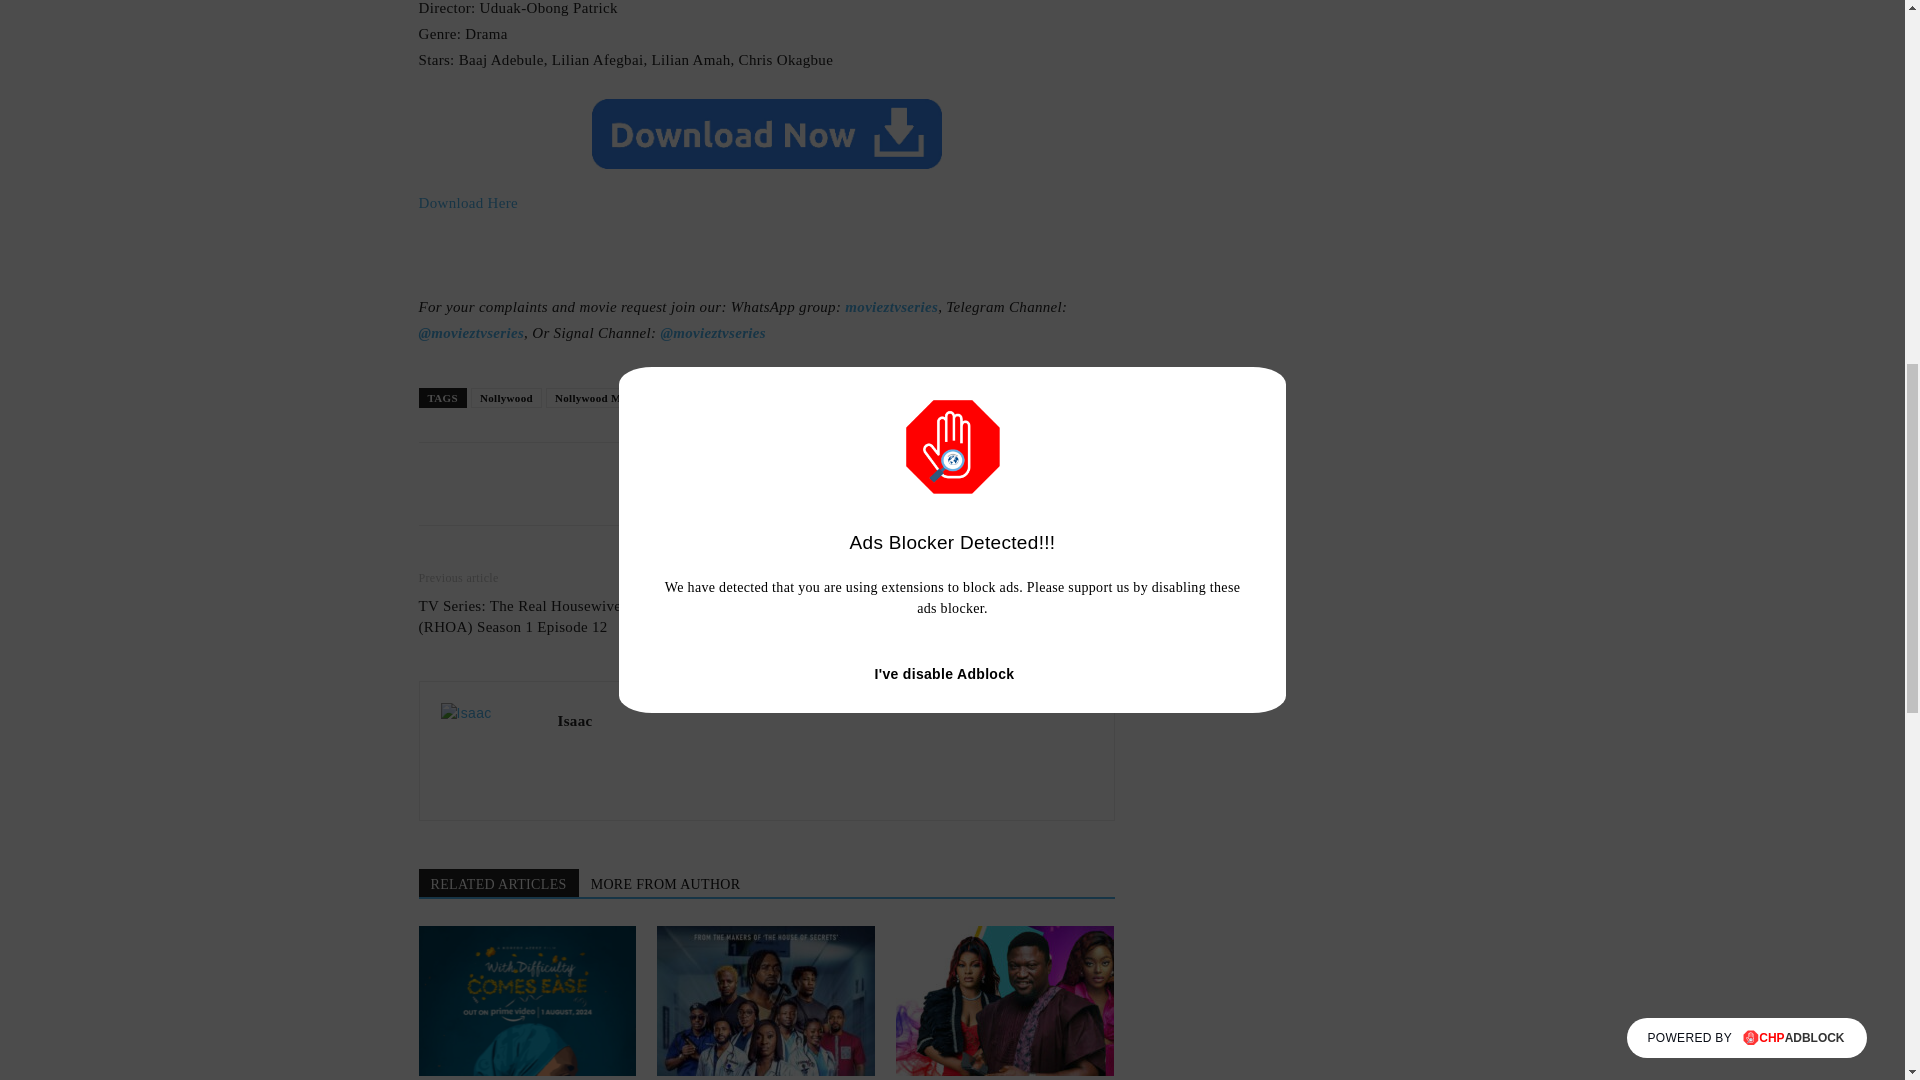 Image resolution: width=1920 pixels, height=1080 pixels. I want to click on Nollywood, so click(506, 398).